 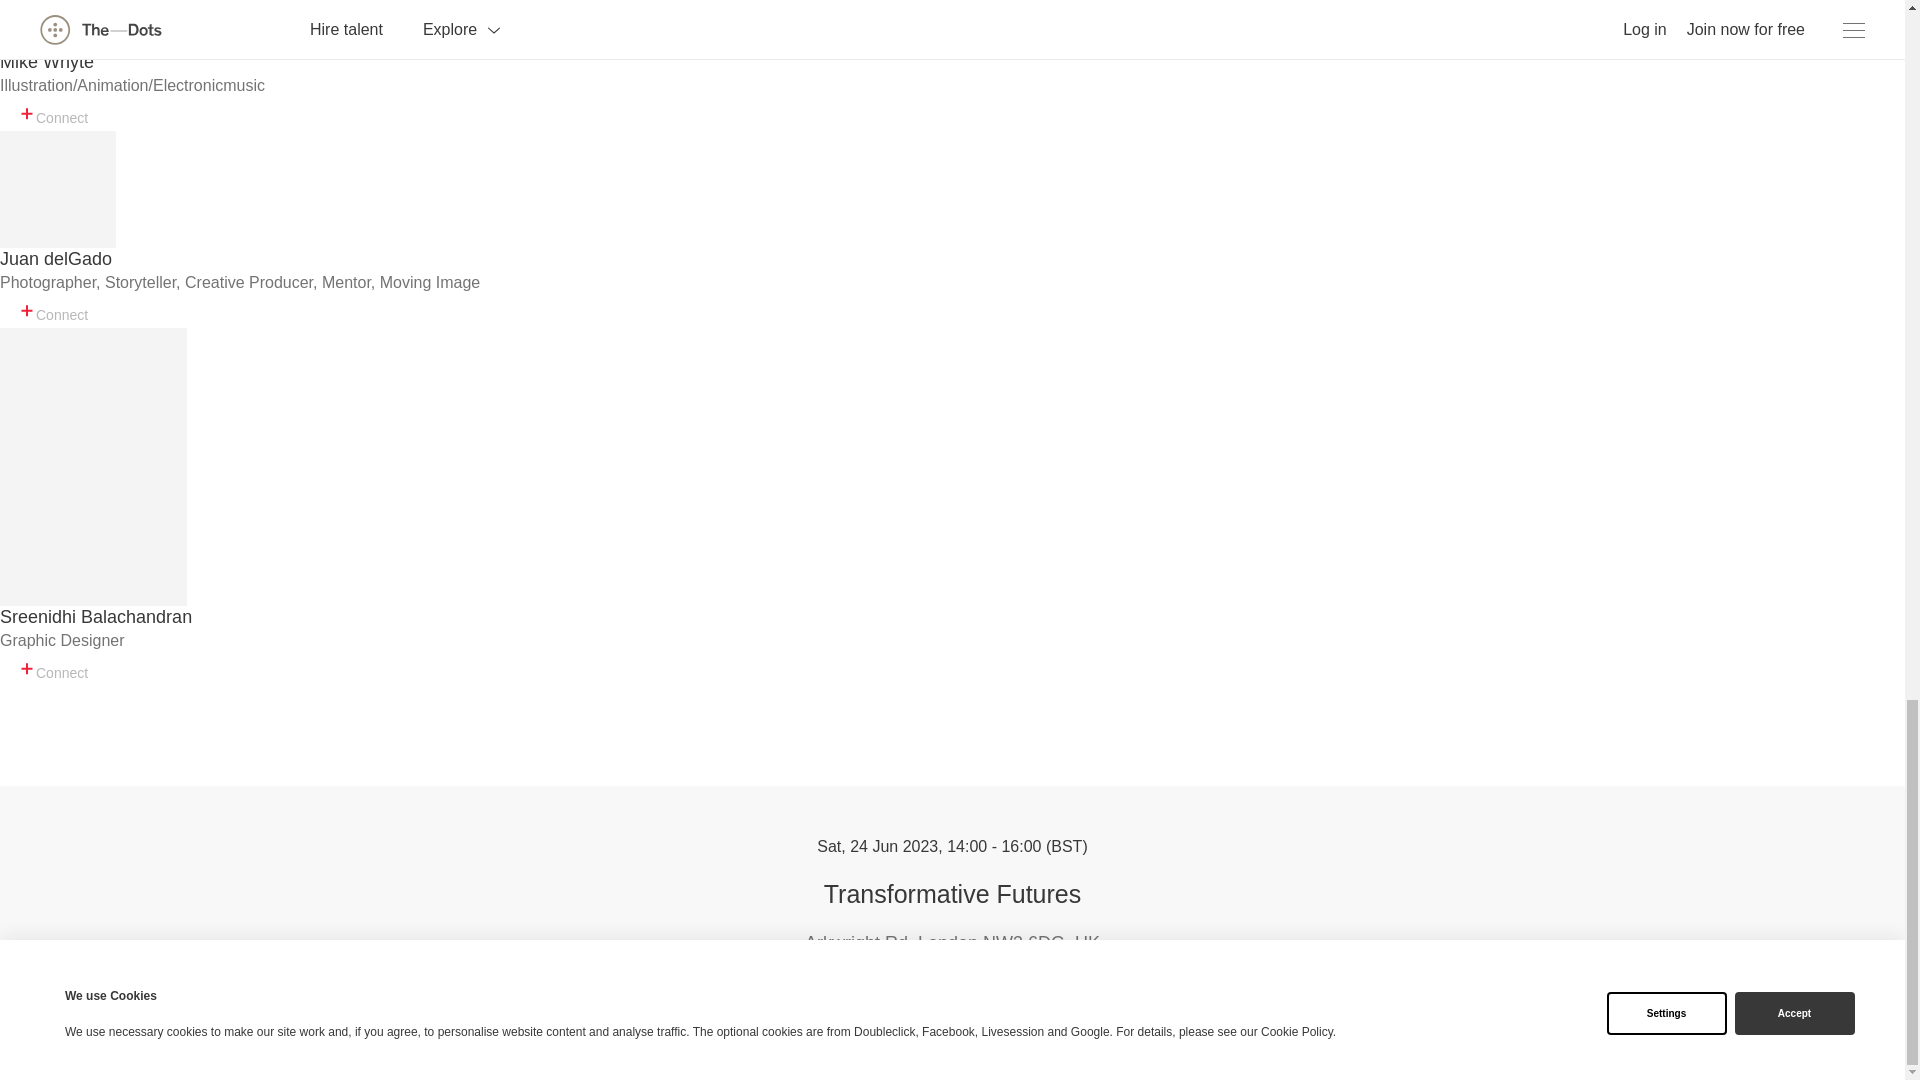 What do you see at coordinates (52, 114) in the screenshot?
I see `Connect` at bounding box center [52, 114].